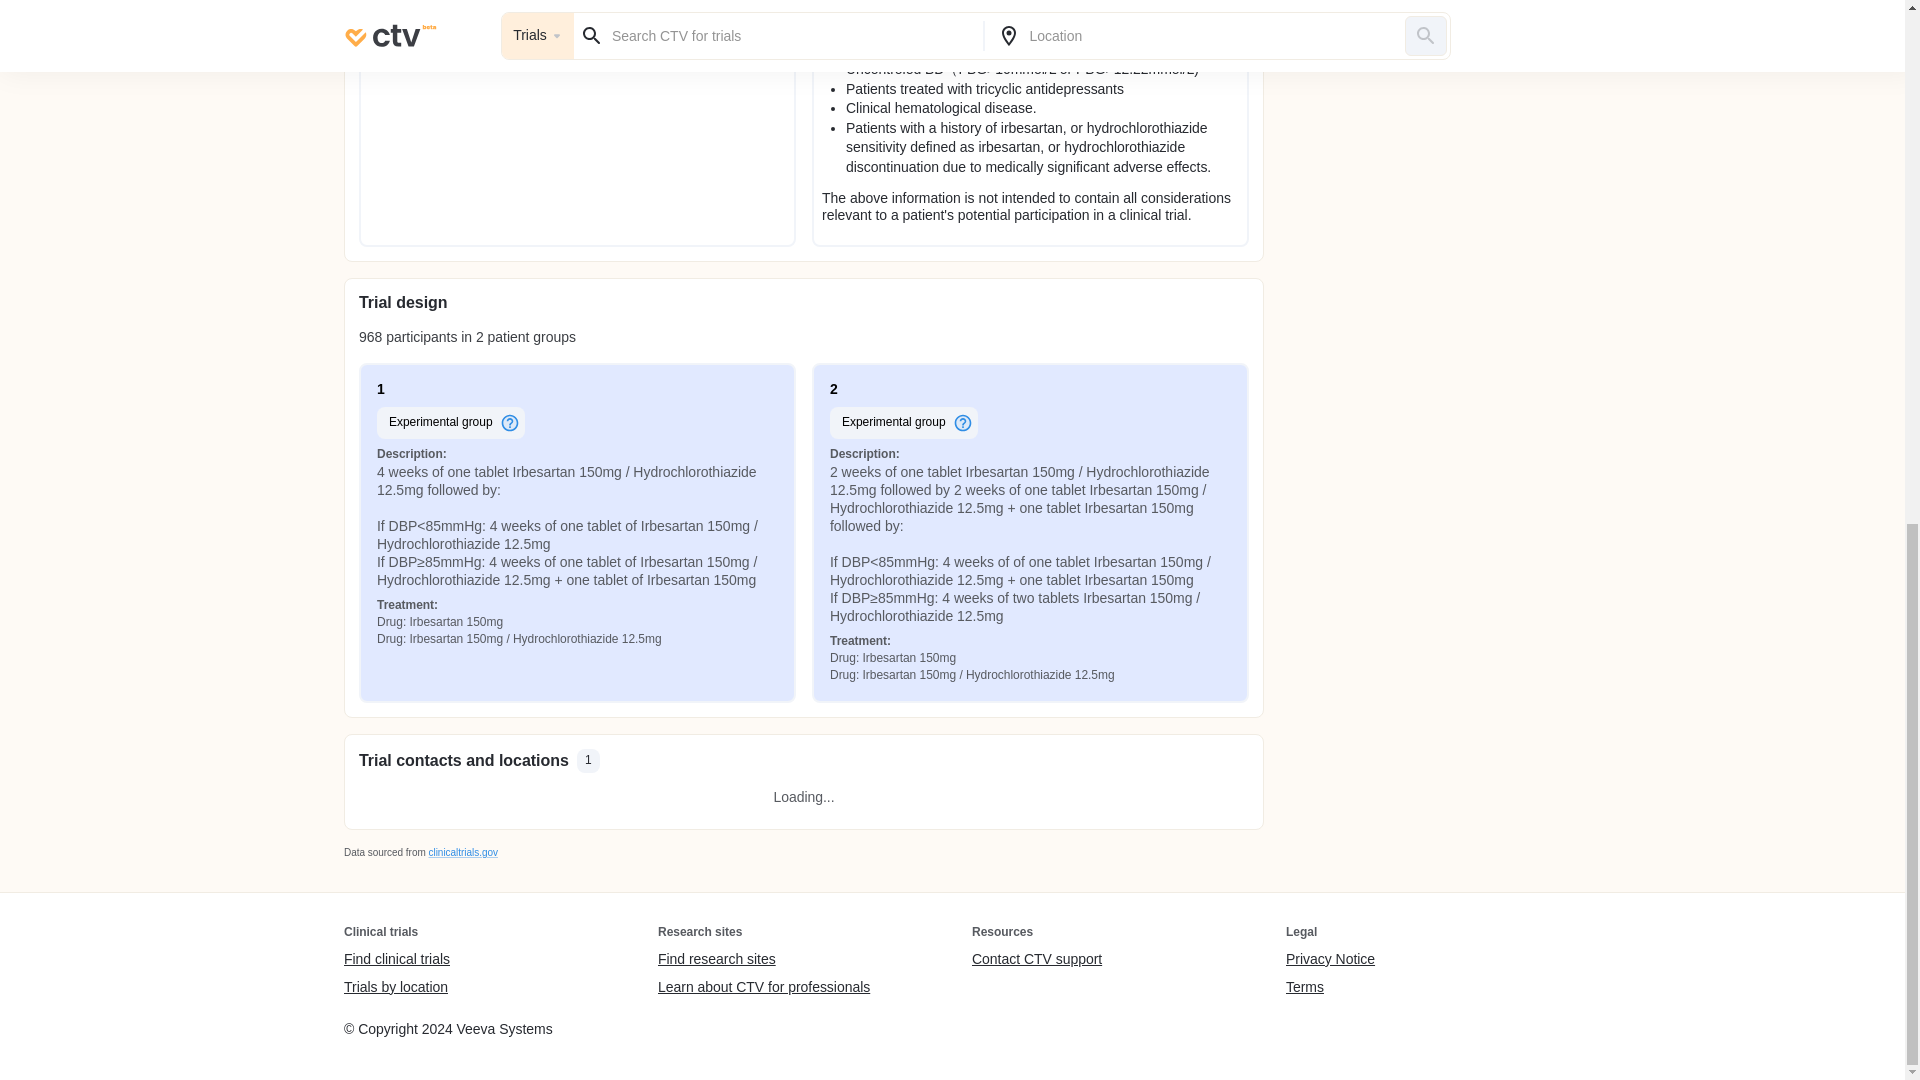 This screenshot has height=1080, width=1920. I want to click on Trials by location, so click(396, 987).